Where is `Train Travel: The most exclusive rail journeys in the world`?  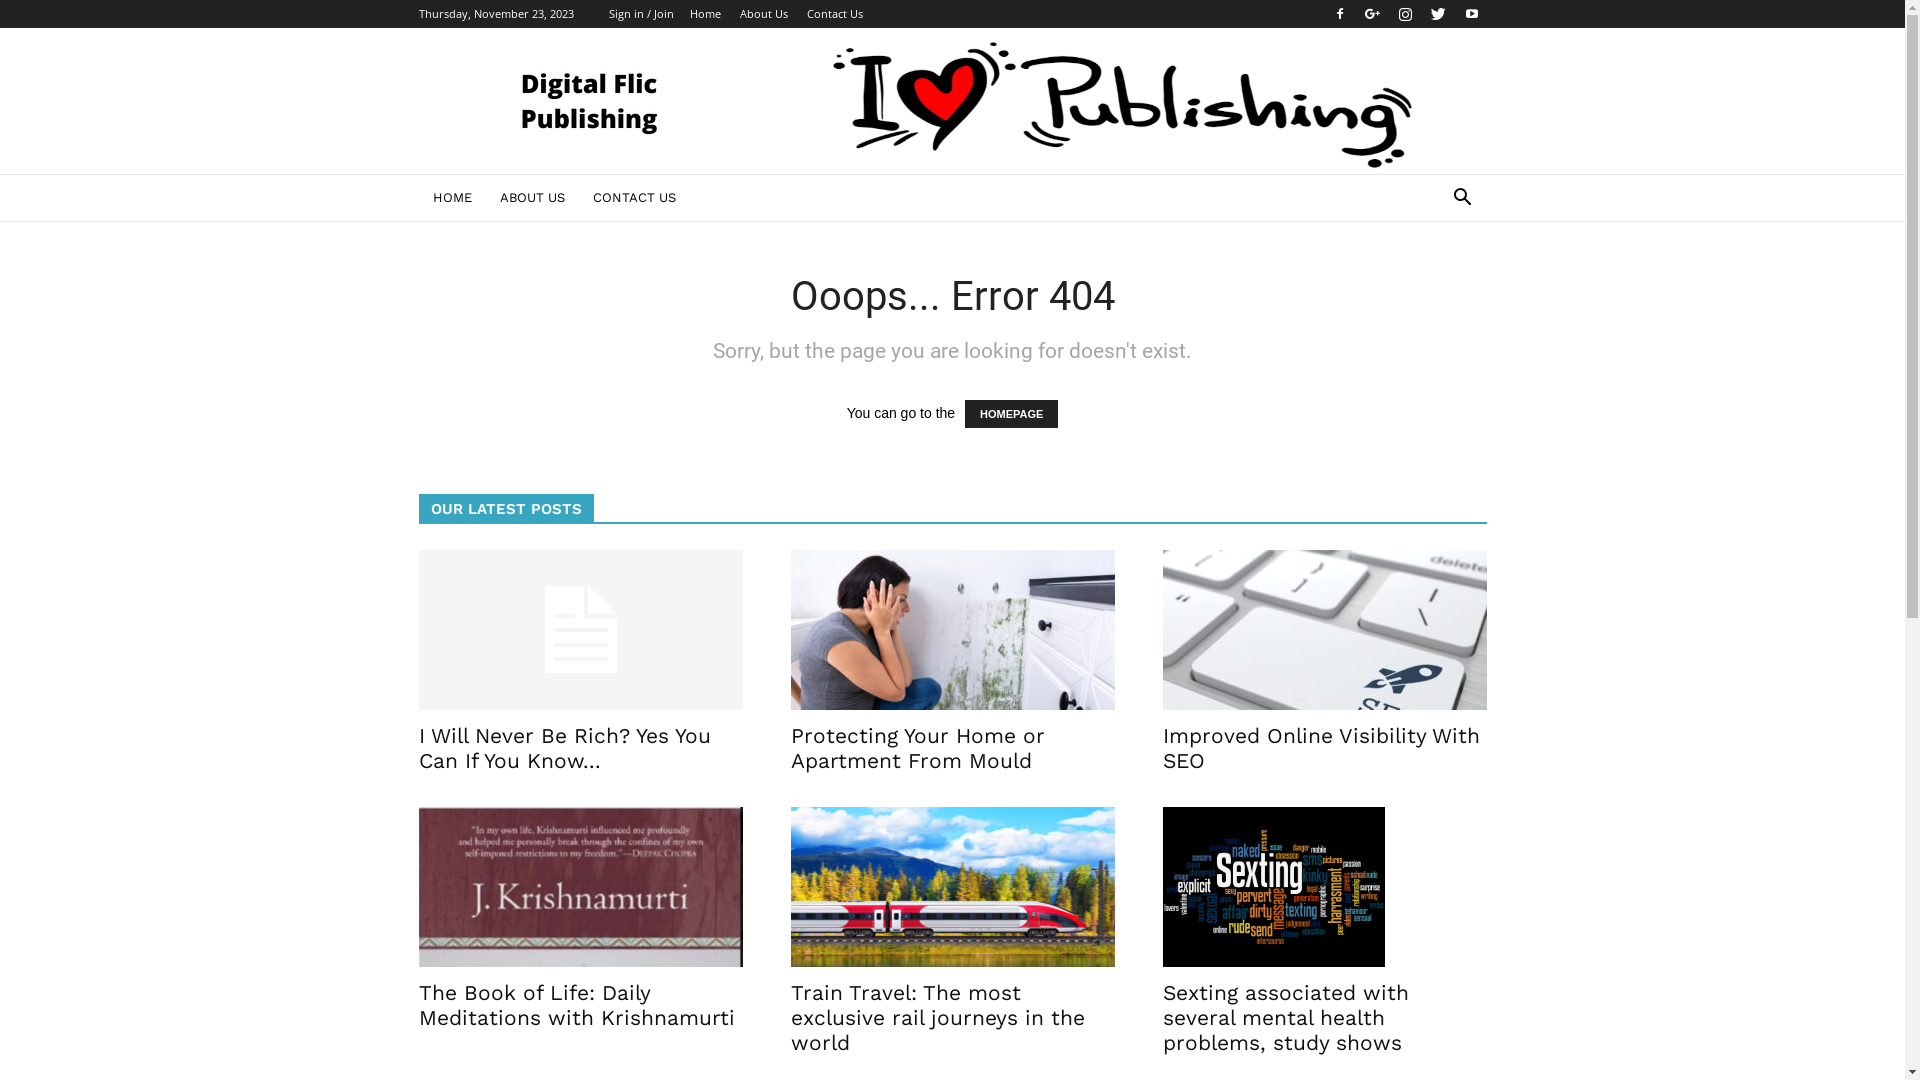
Train Travel: The most exclusive rail journeys in the world is located at coordinates (937, 1018).